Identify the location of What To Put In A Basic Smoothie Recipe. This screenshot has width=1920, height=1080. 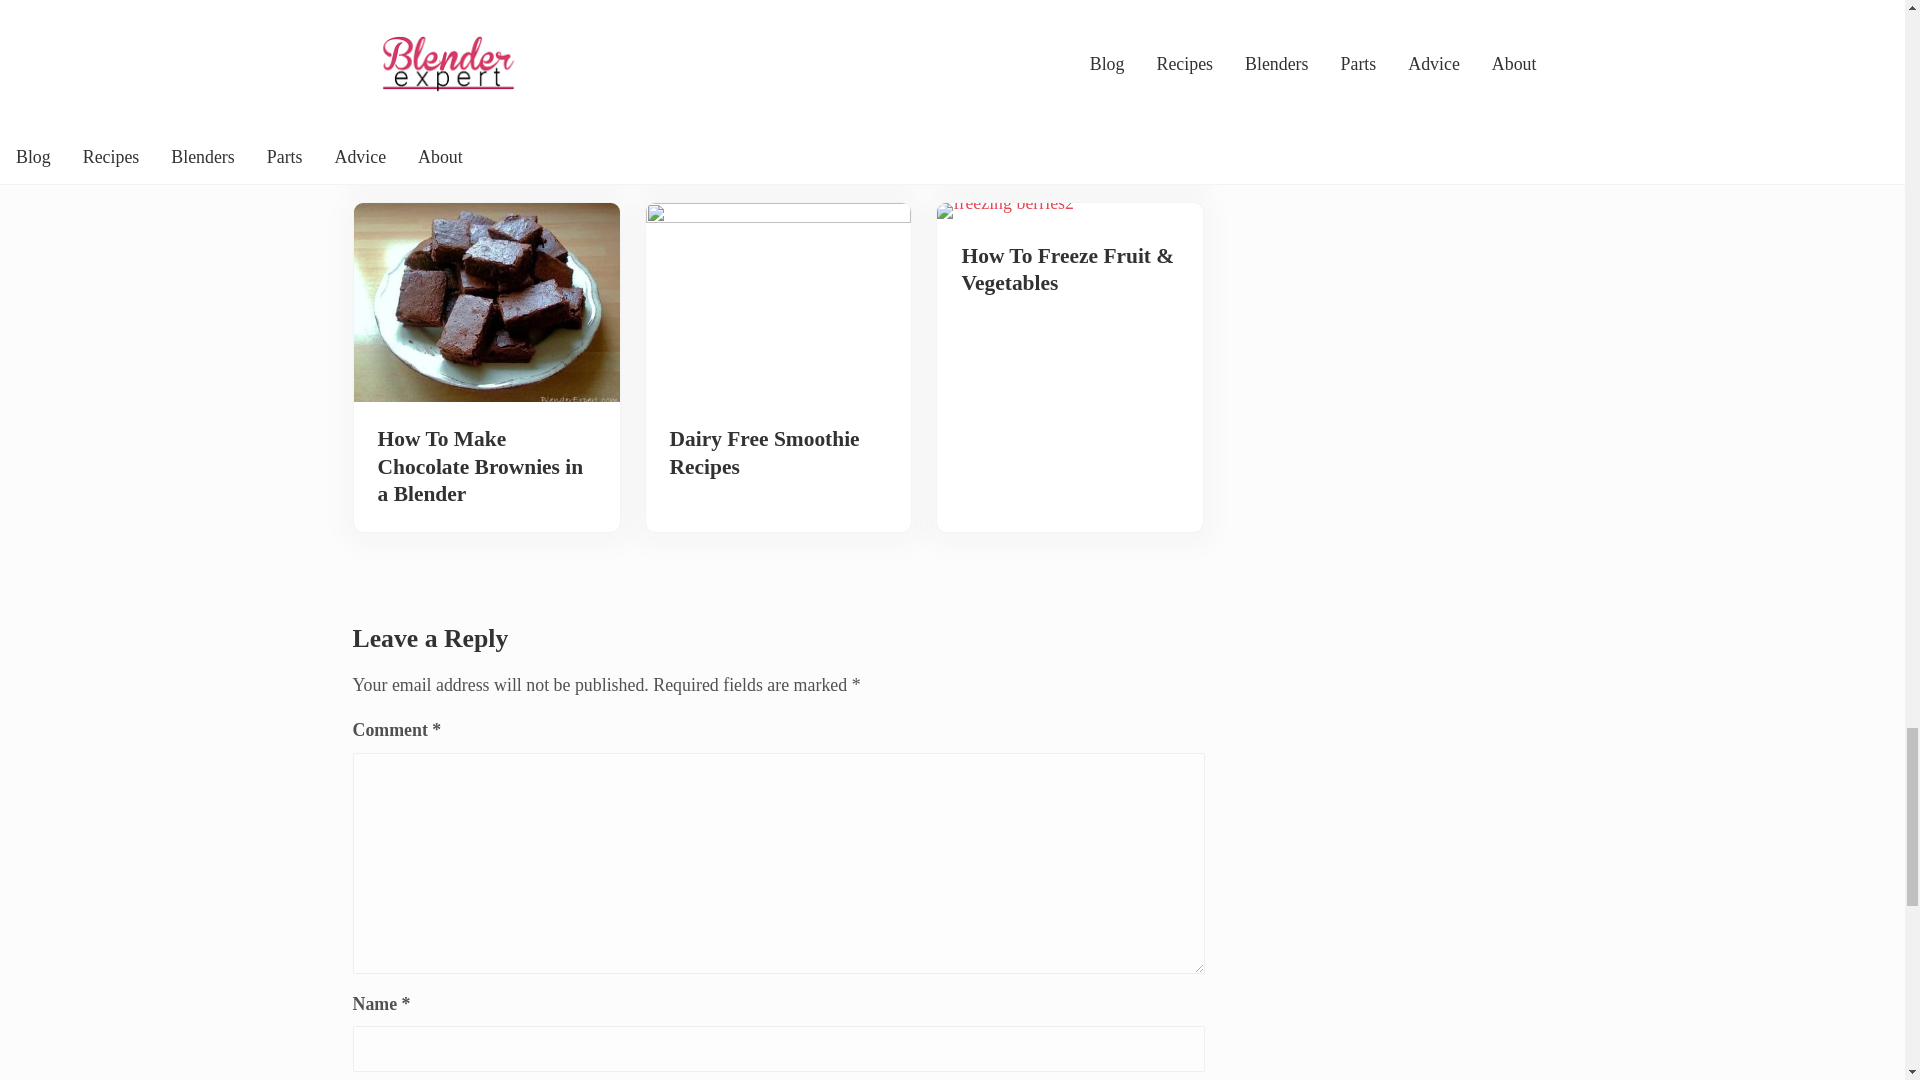
(486, 99).